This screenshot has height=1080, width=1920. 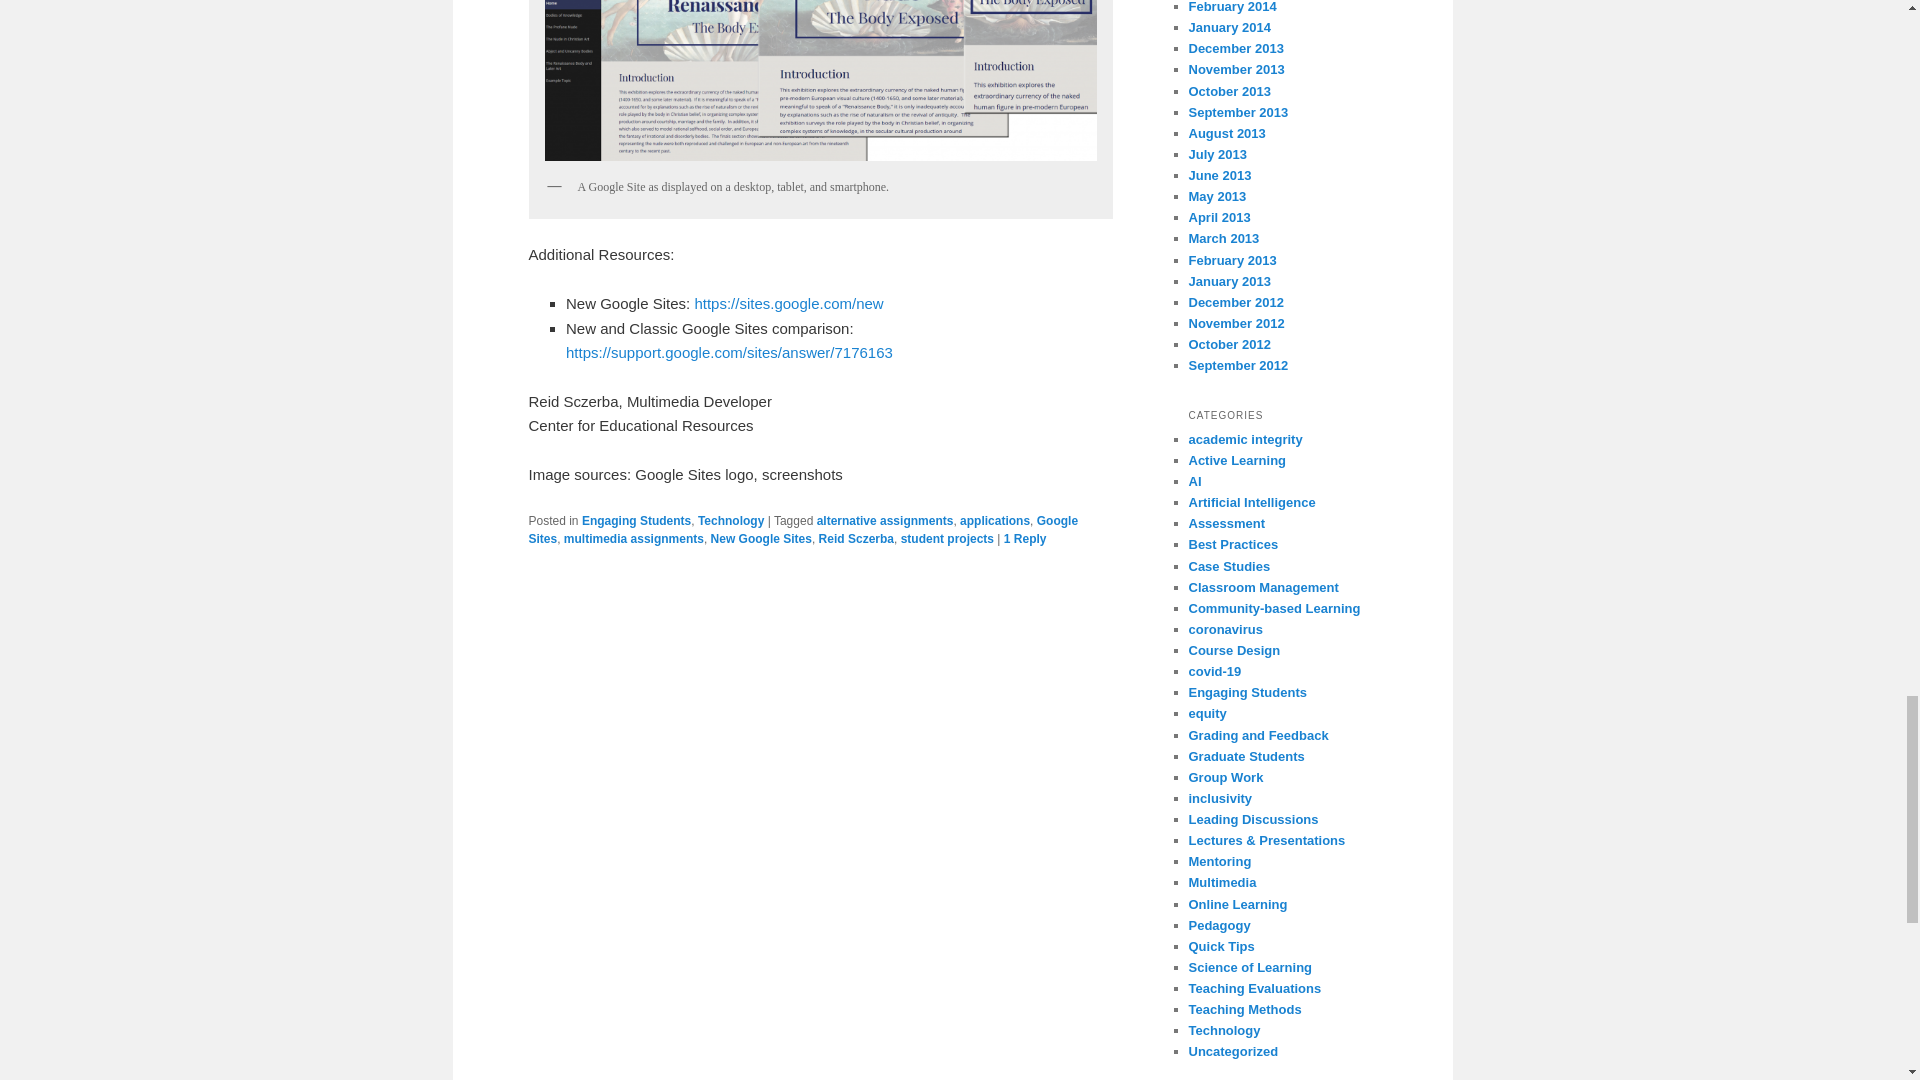 I want to click on New Google Sites, so click(x=761, y=539).